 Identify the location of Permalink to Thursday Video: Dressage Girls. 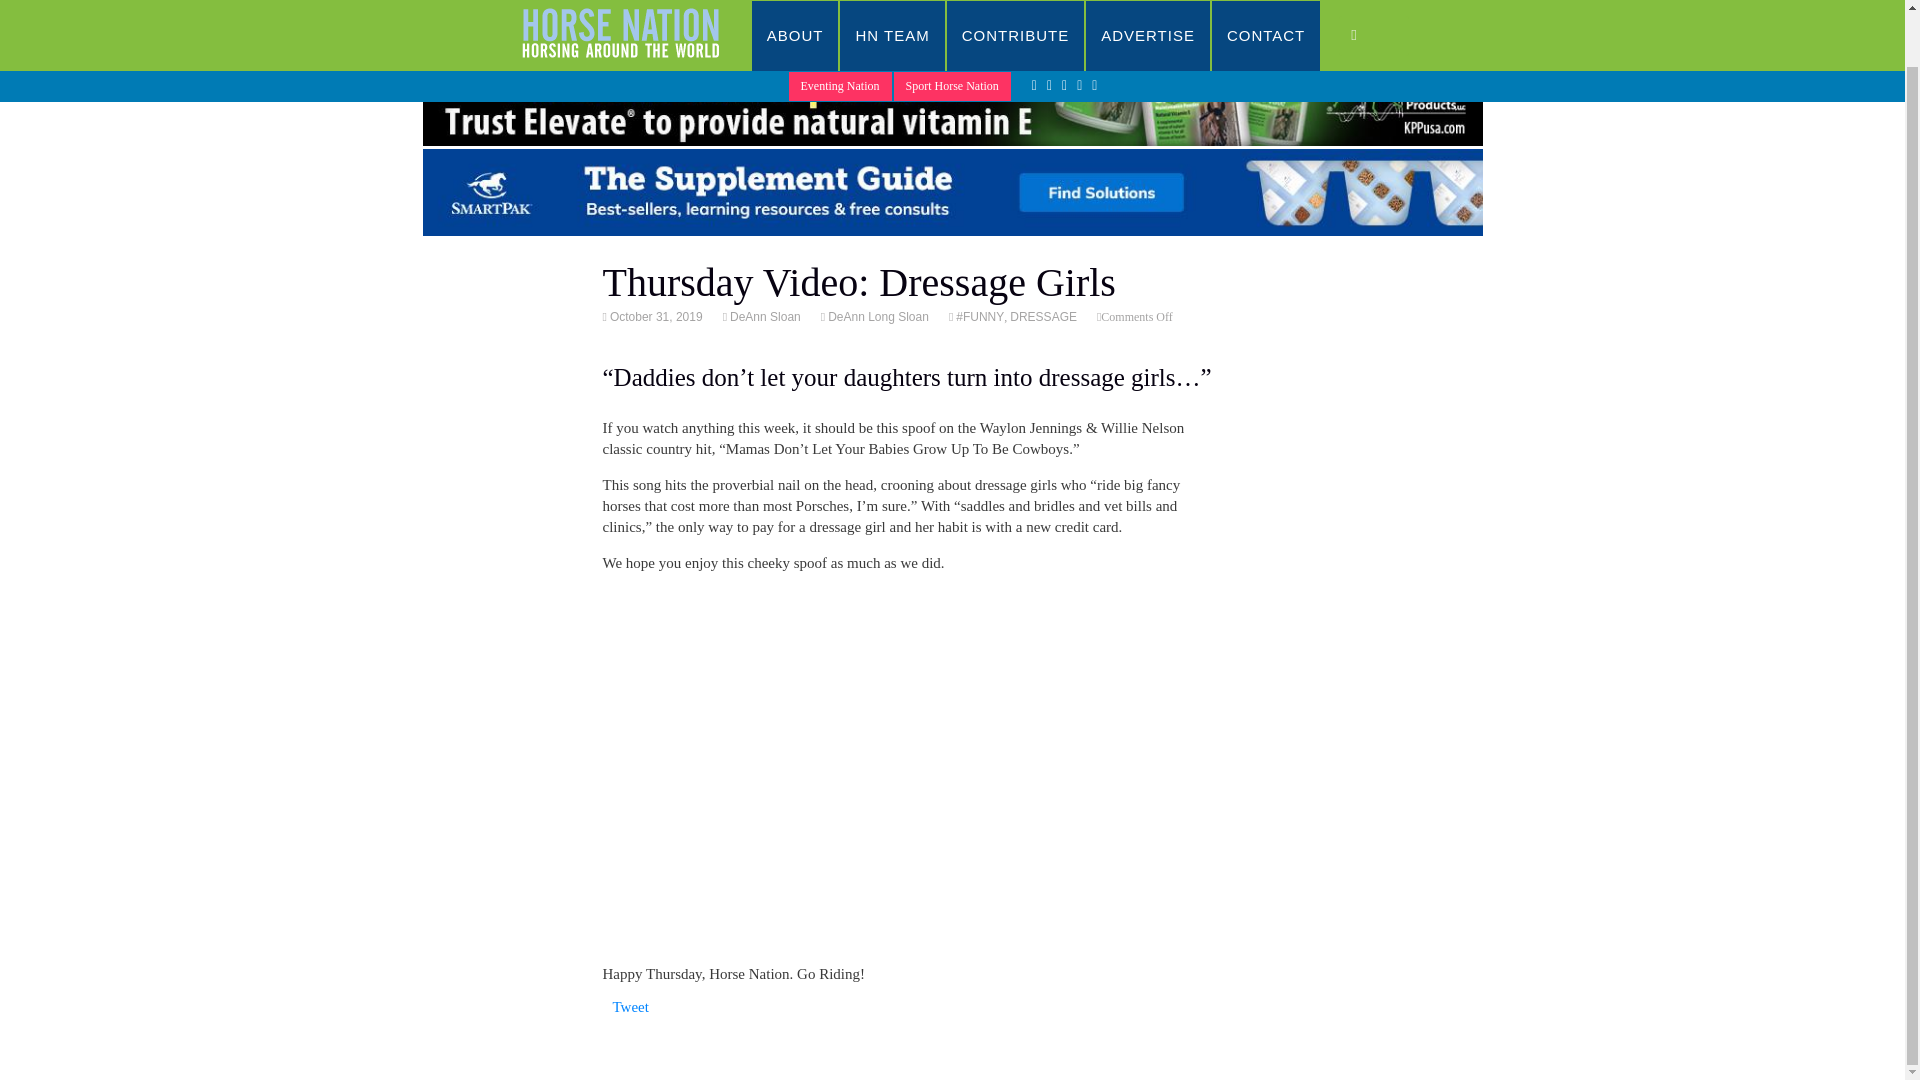
(654, 316).